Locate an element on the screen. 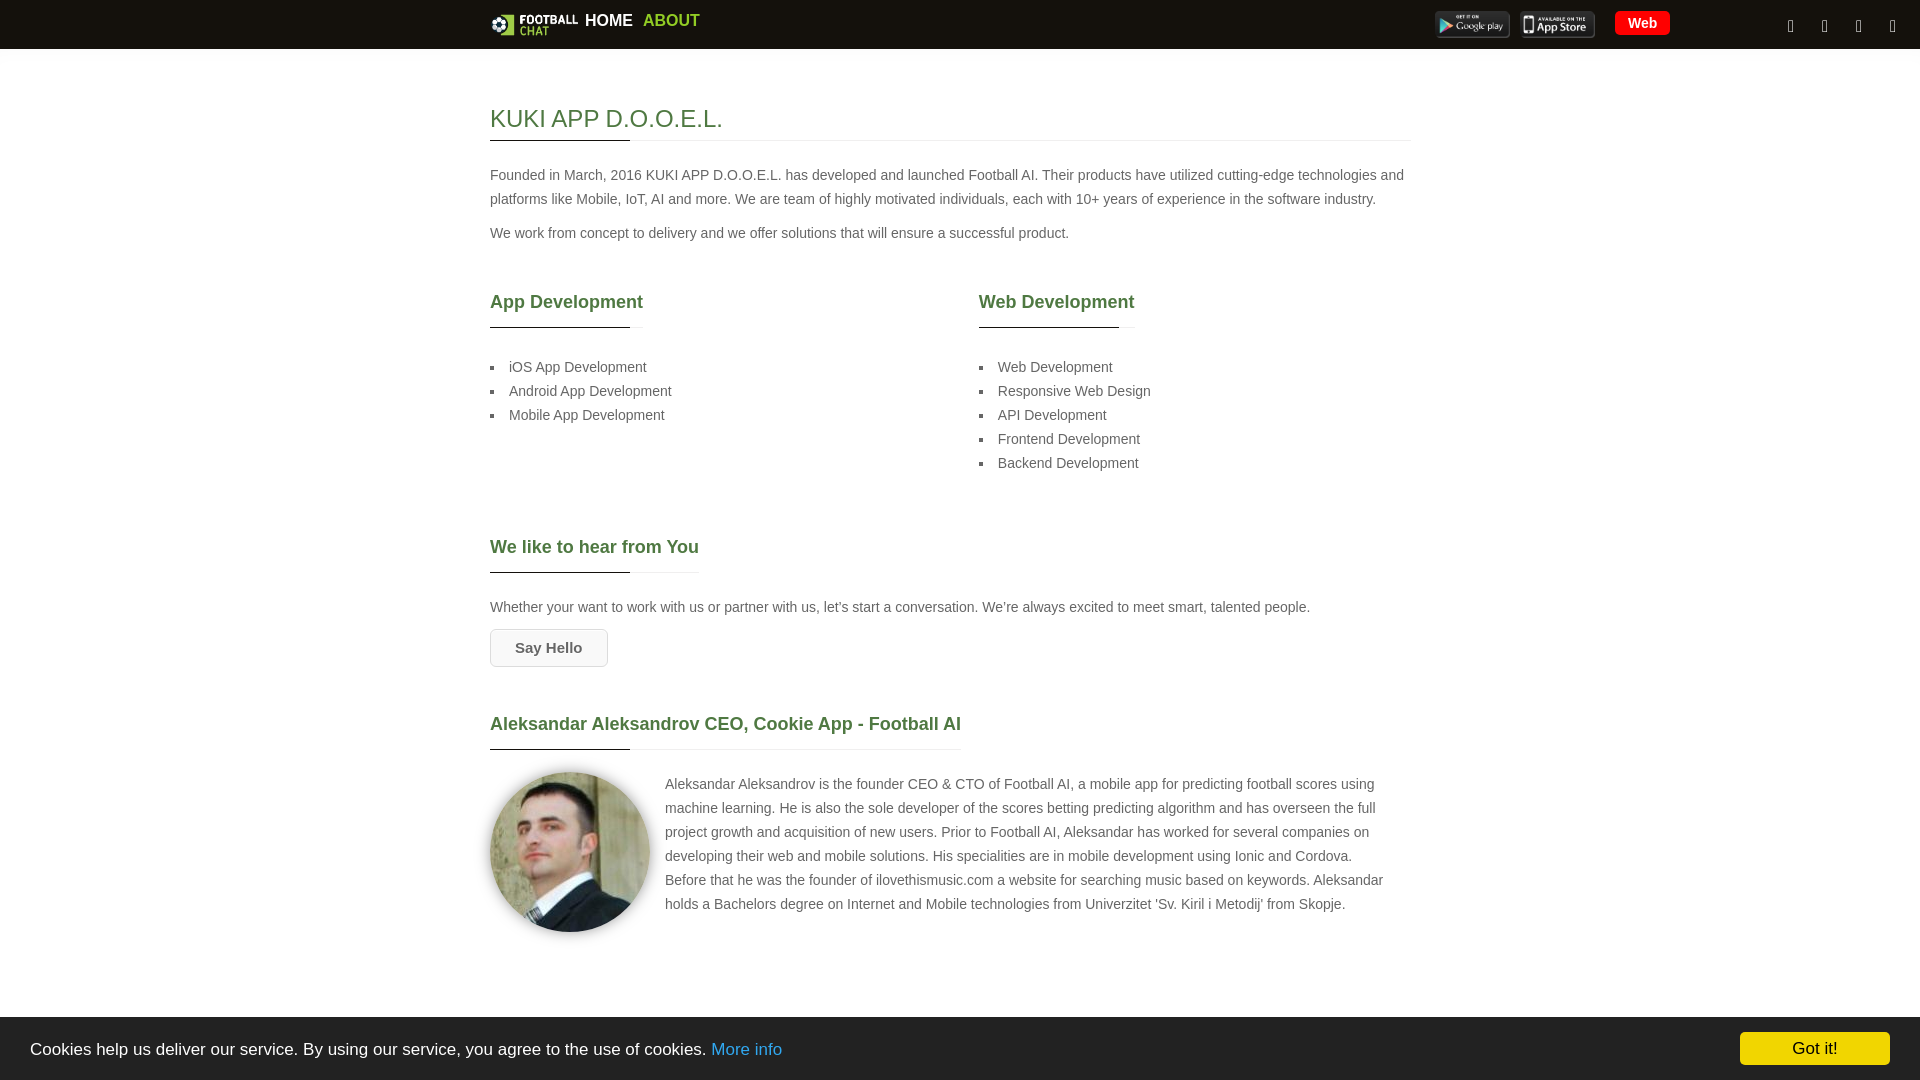  ABOUT is located at coordinates (670, 20).